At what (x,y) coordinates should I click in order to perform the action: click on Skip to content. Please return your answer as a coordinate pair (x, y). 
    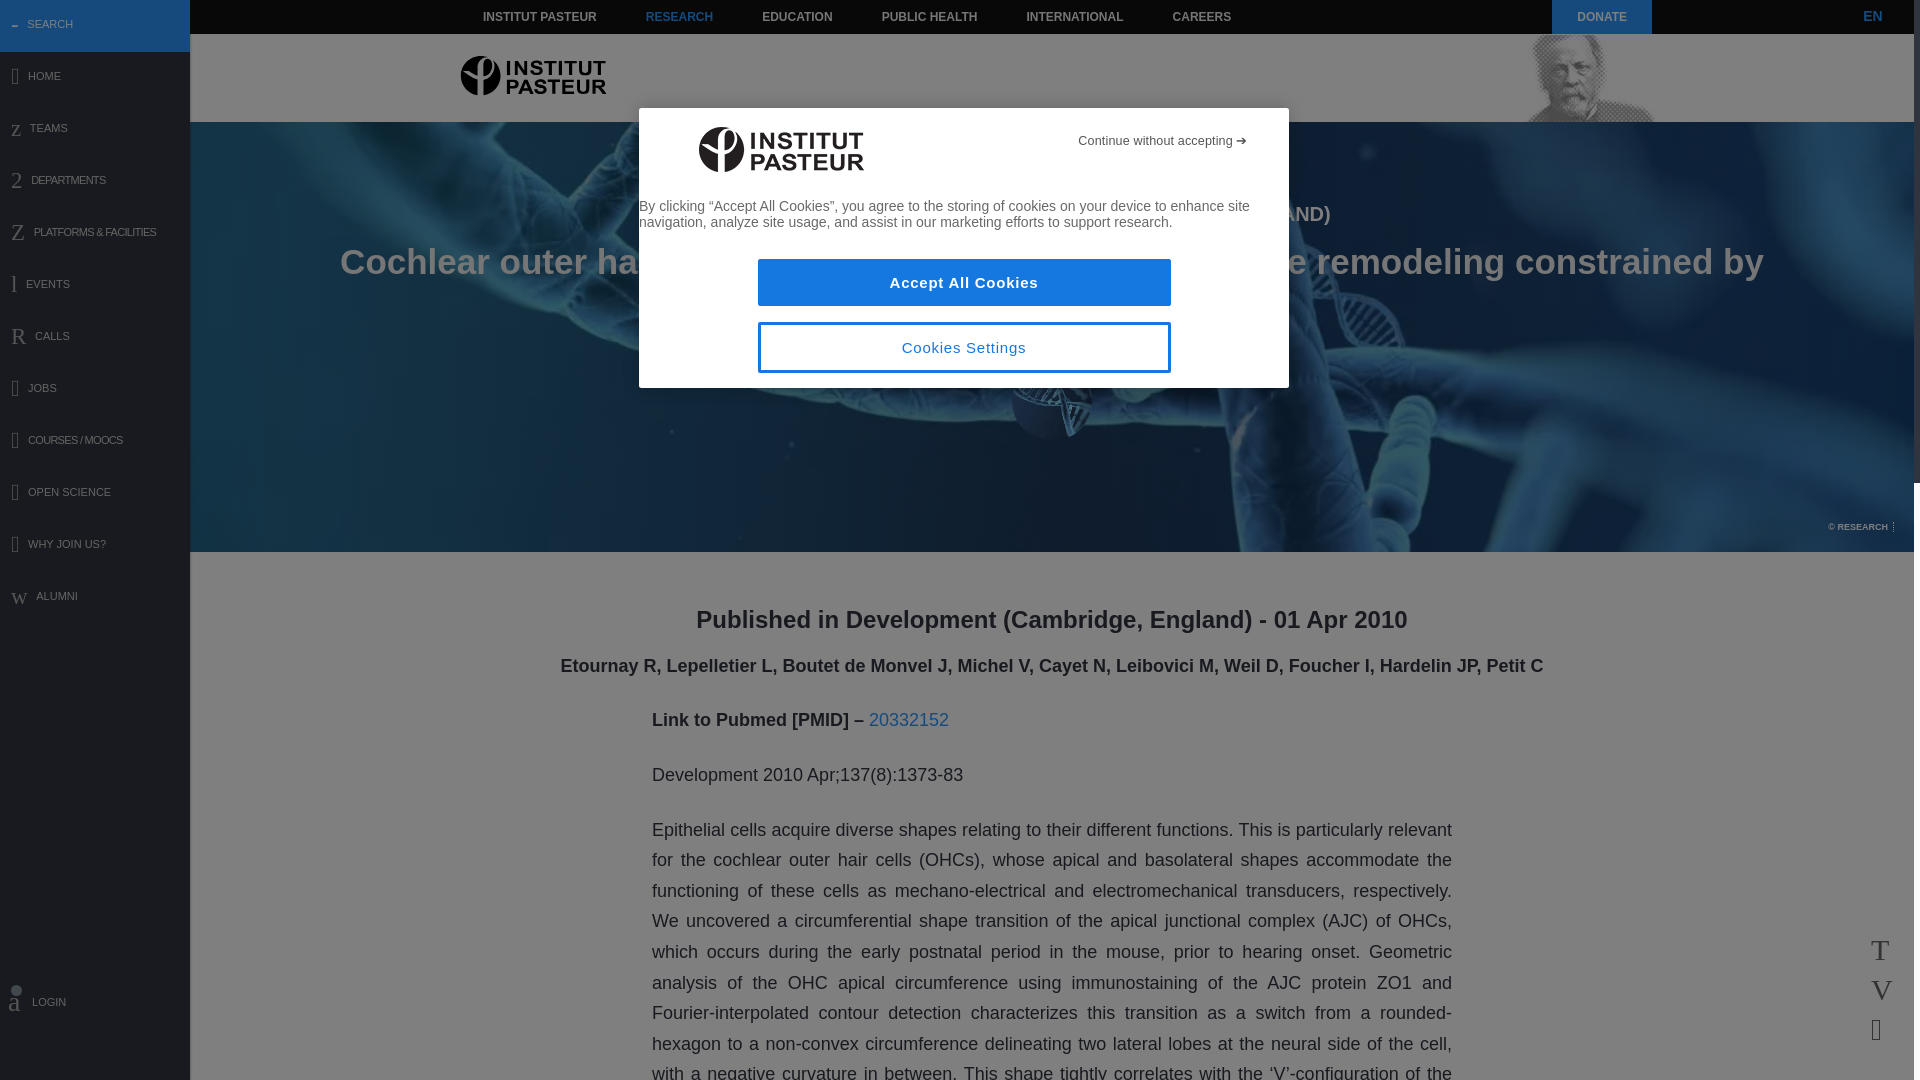
    Looking at the image, I should click on (510, 16).